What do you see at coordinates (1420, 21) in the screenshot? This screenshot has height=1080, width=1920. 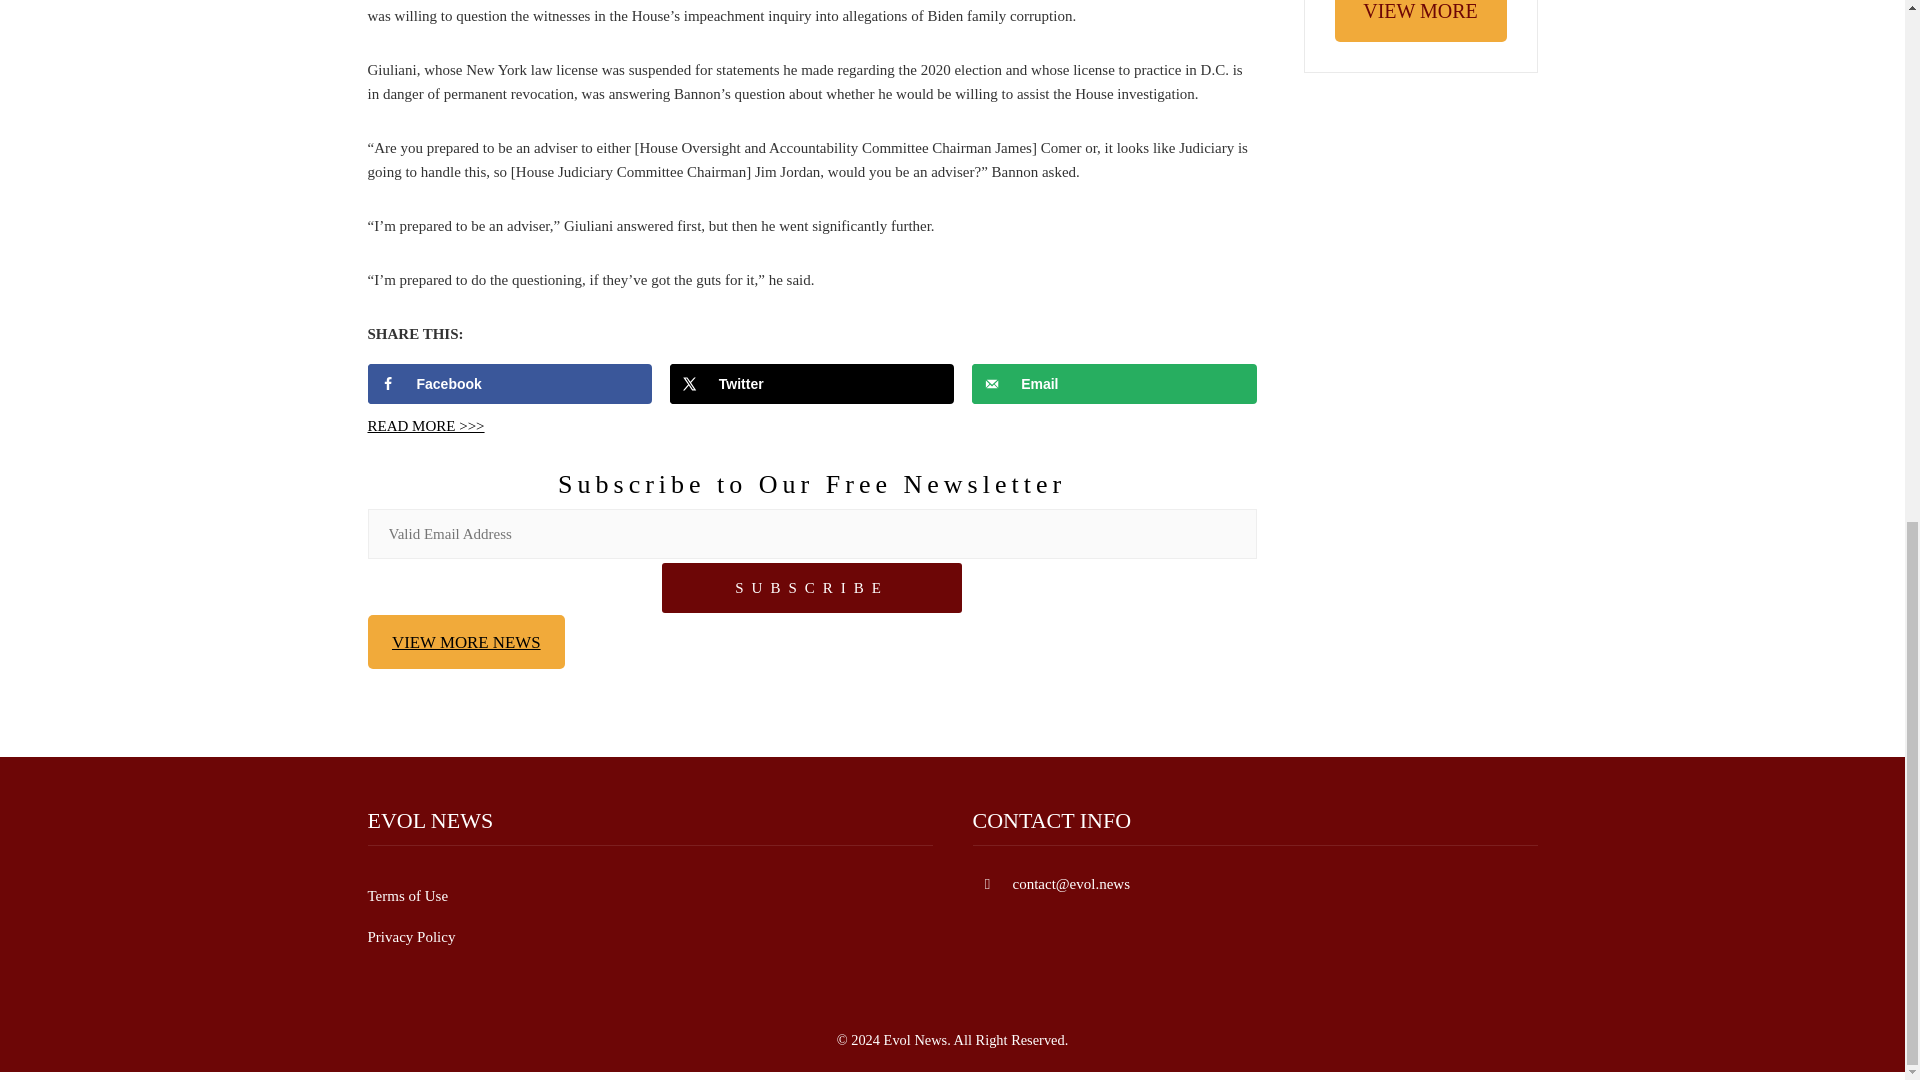 I see `VIEW MORE` at bounding box center [1420, 21].